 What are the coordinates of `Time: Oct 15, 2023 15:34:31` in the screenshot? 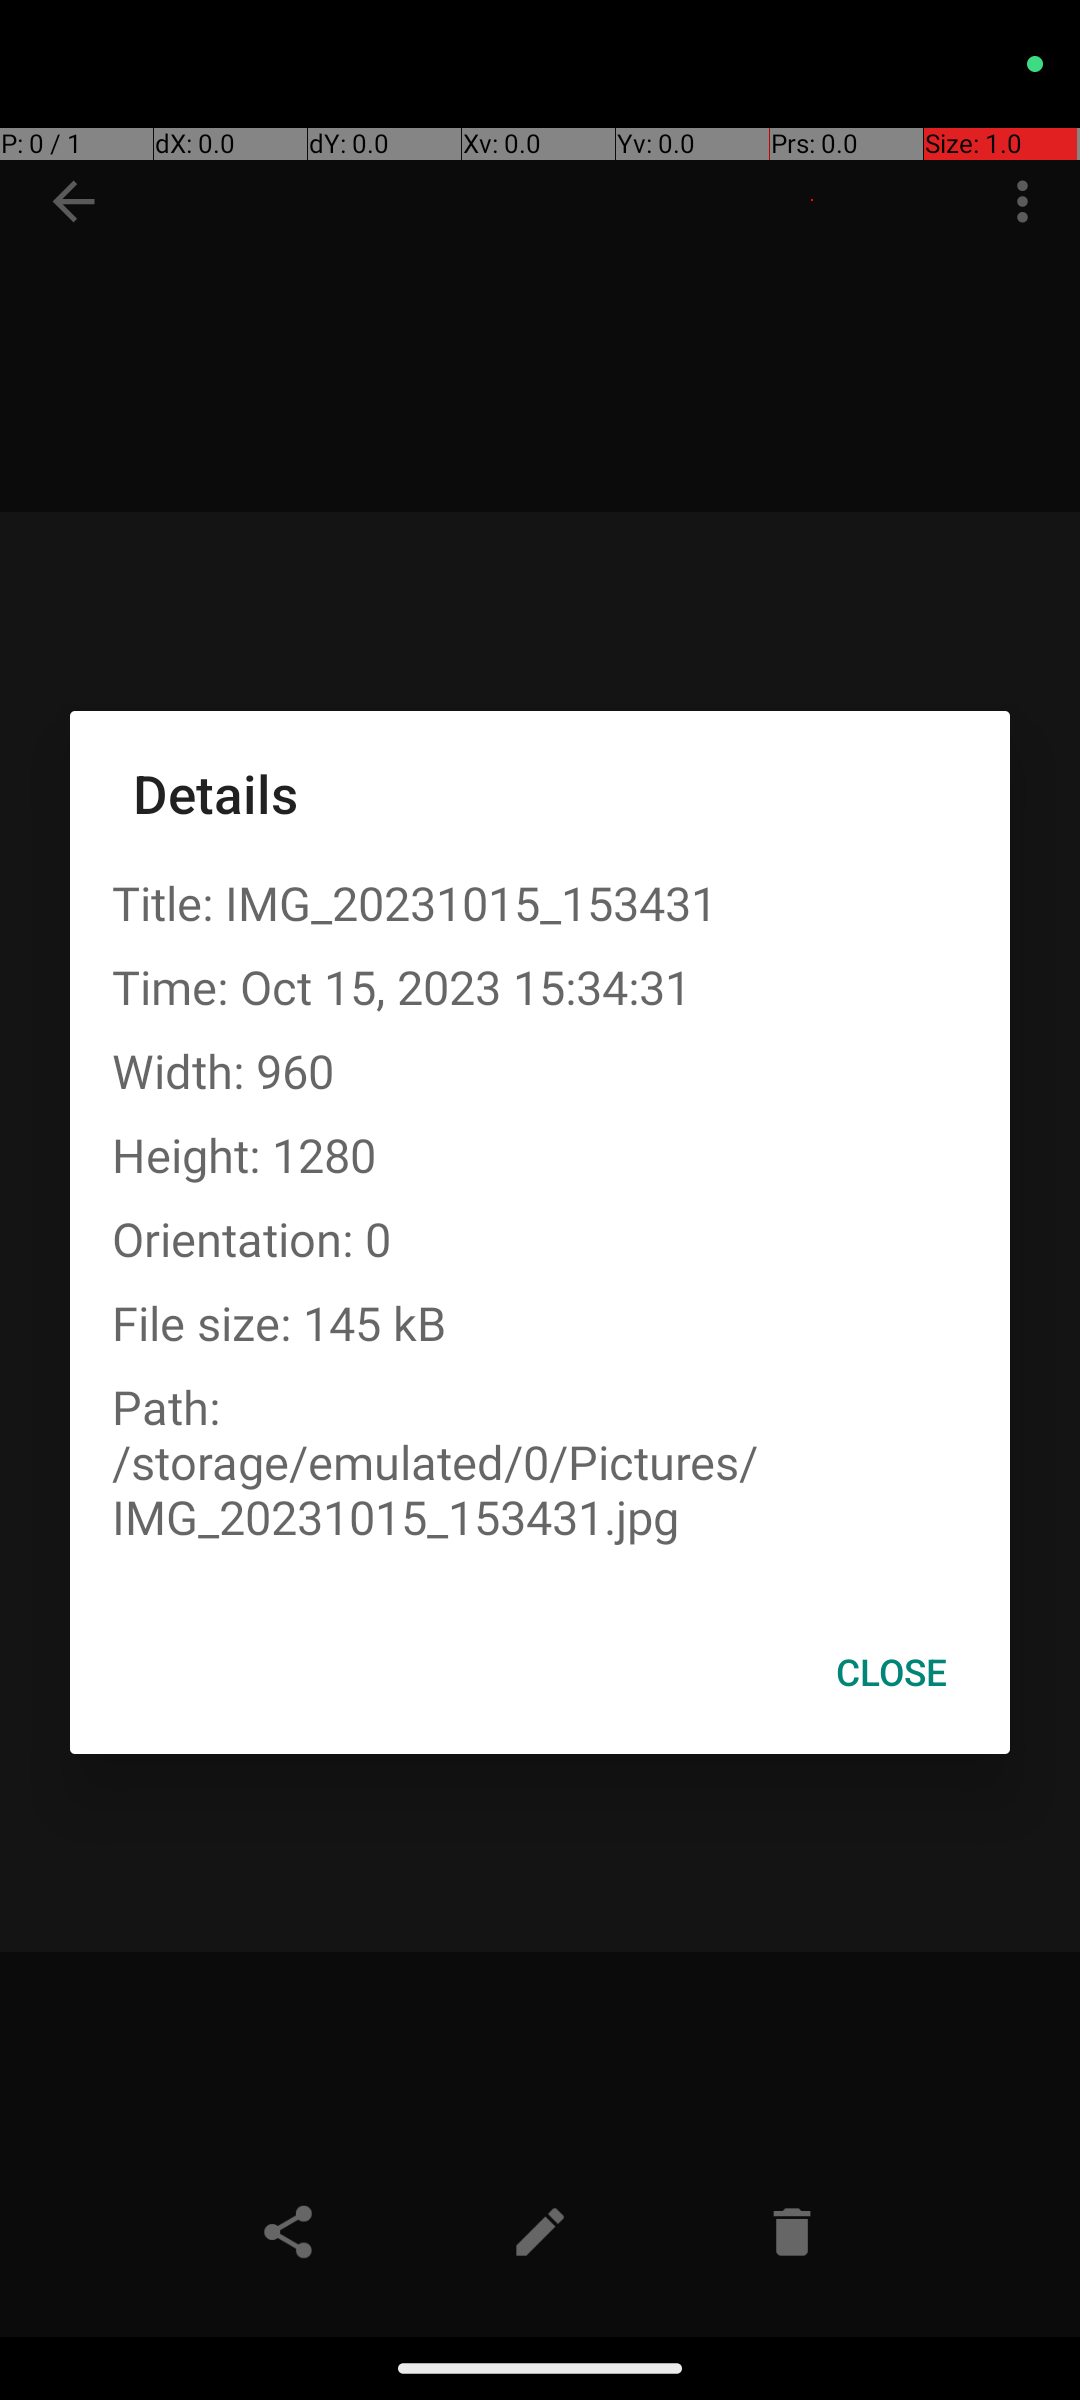 It's located at (540, 986).